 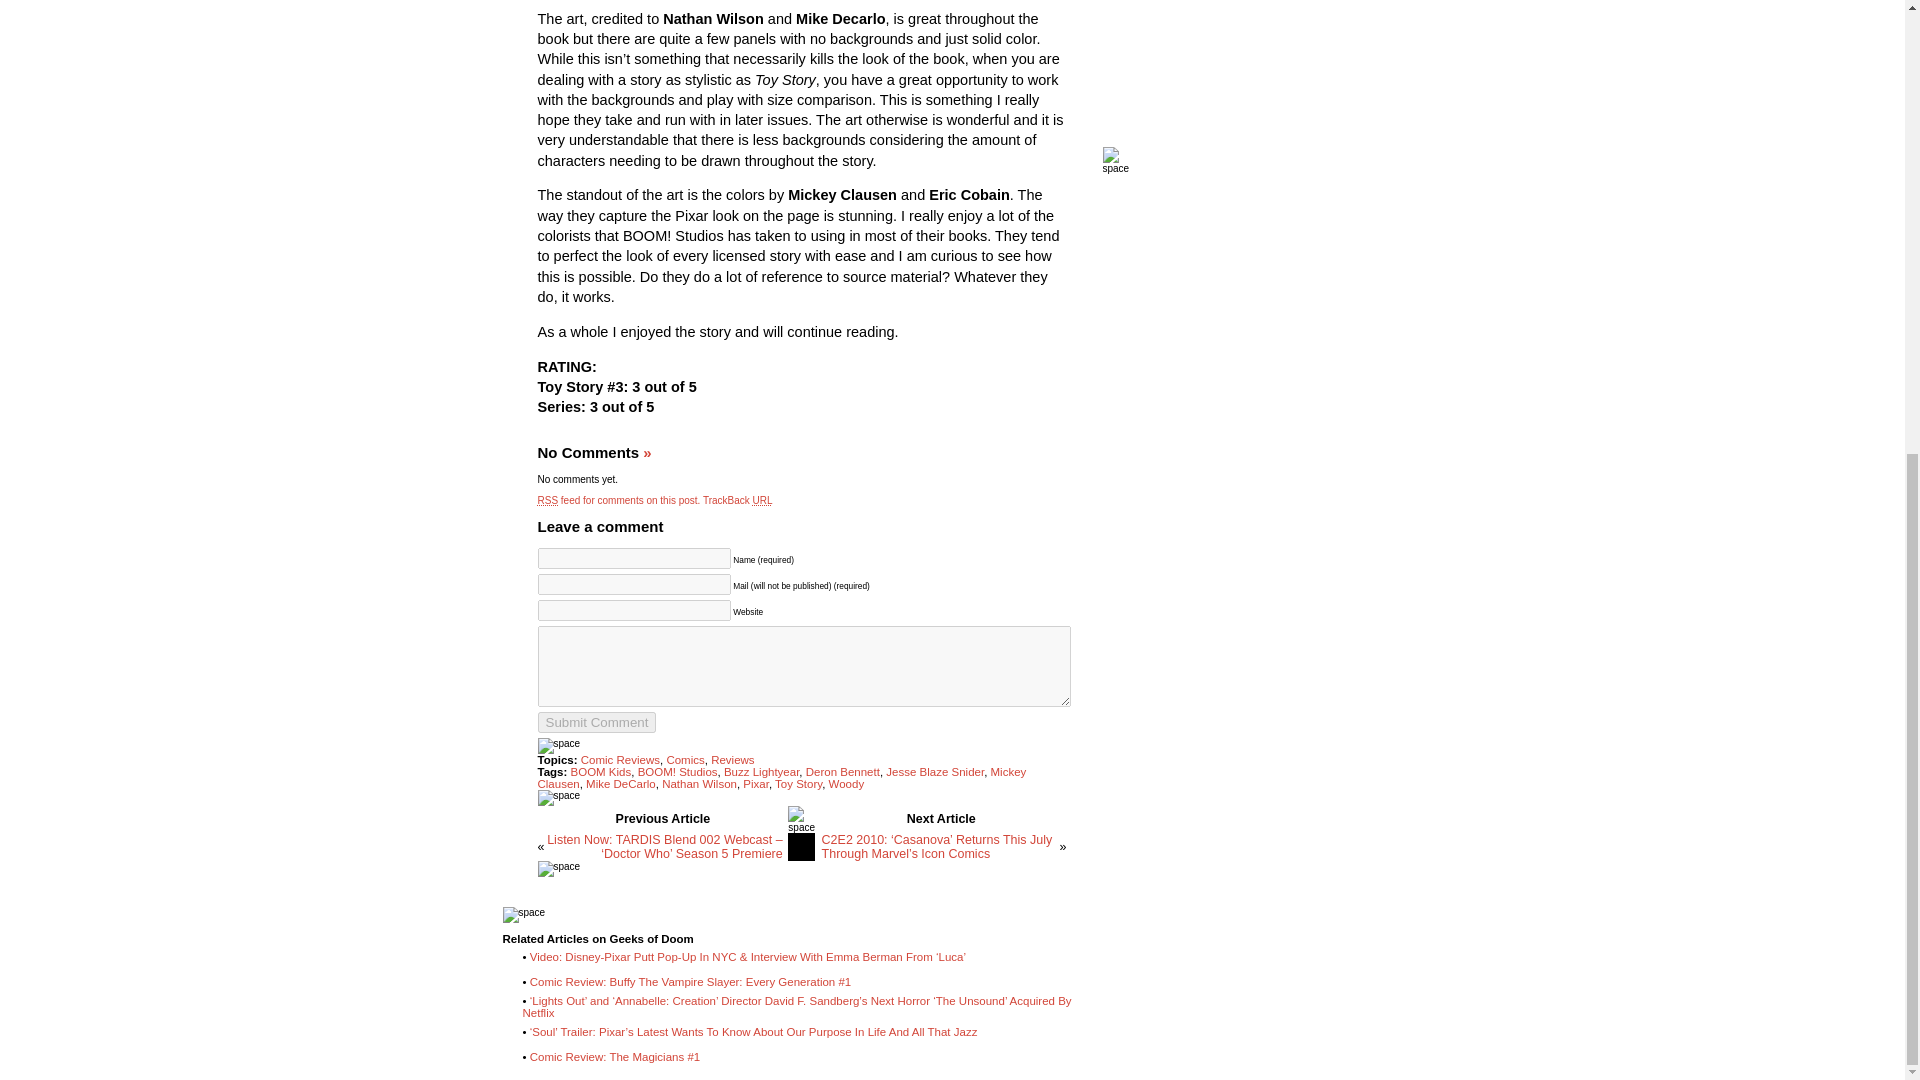 I want to click on Mike DeCarlo, so click(x=620, y=783).